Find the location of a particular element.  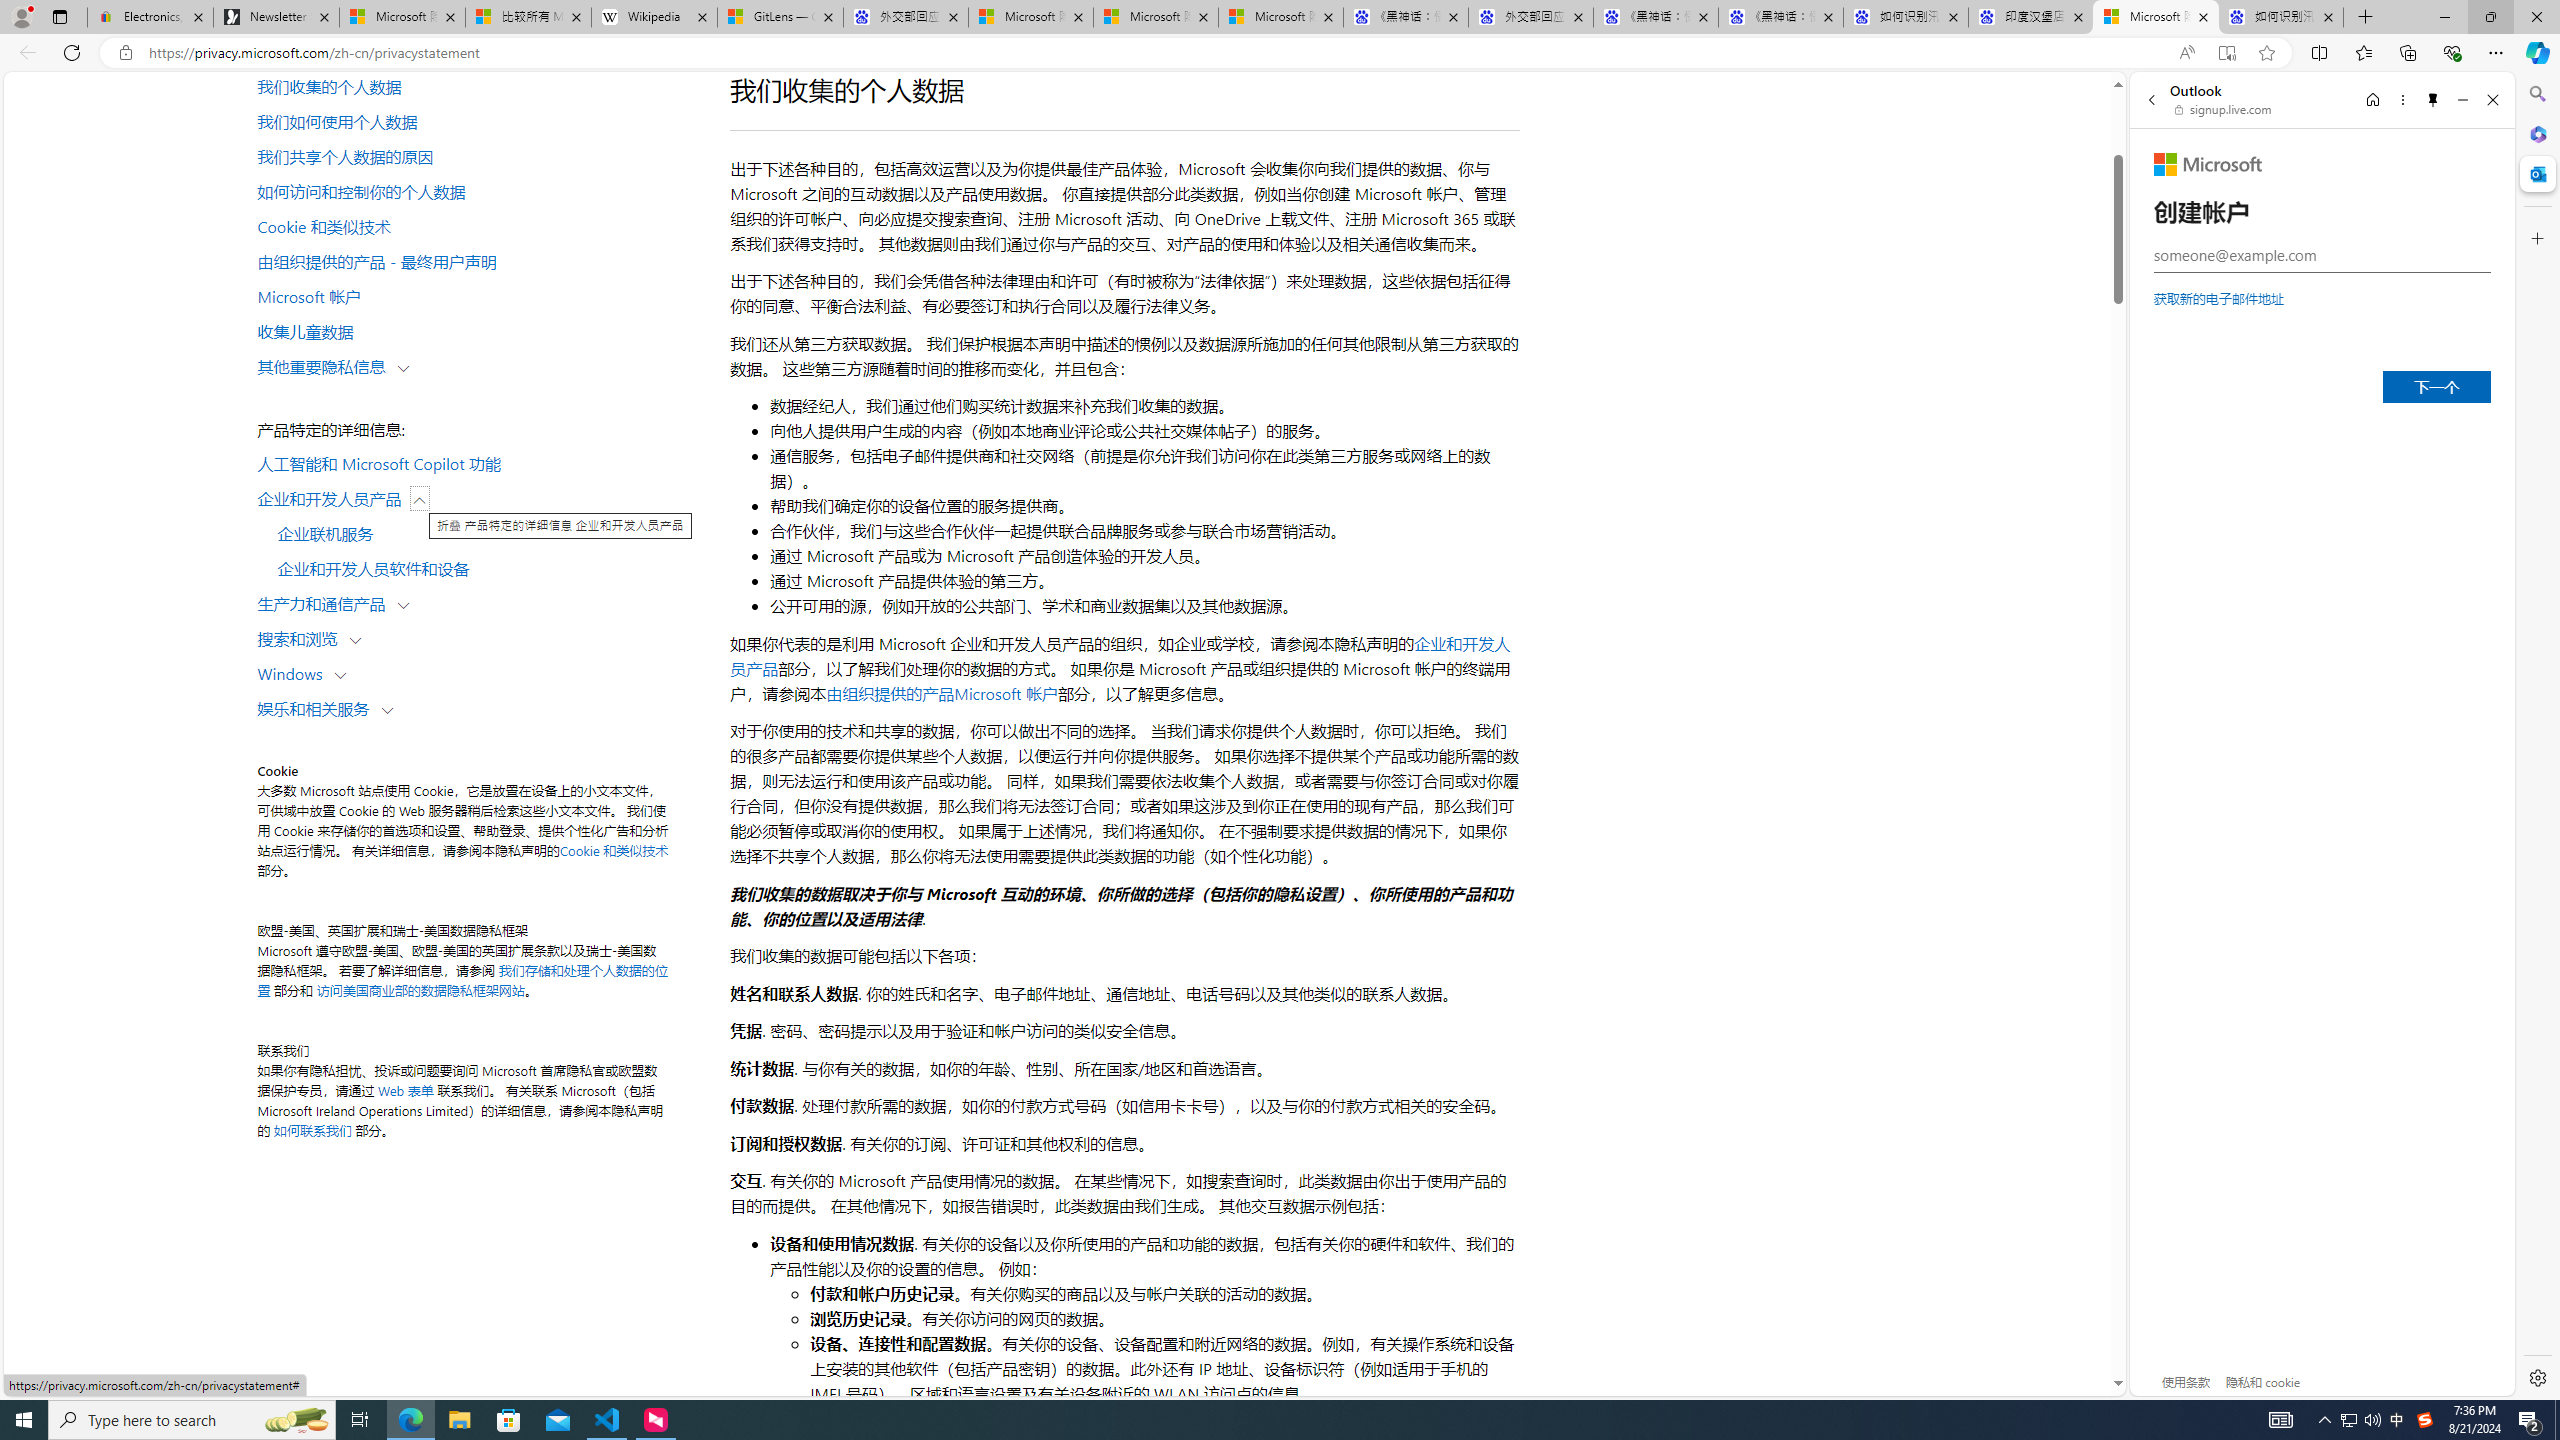

Unpin side pane is located at coordinates (2433, 100).